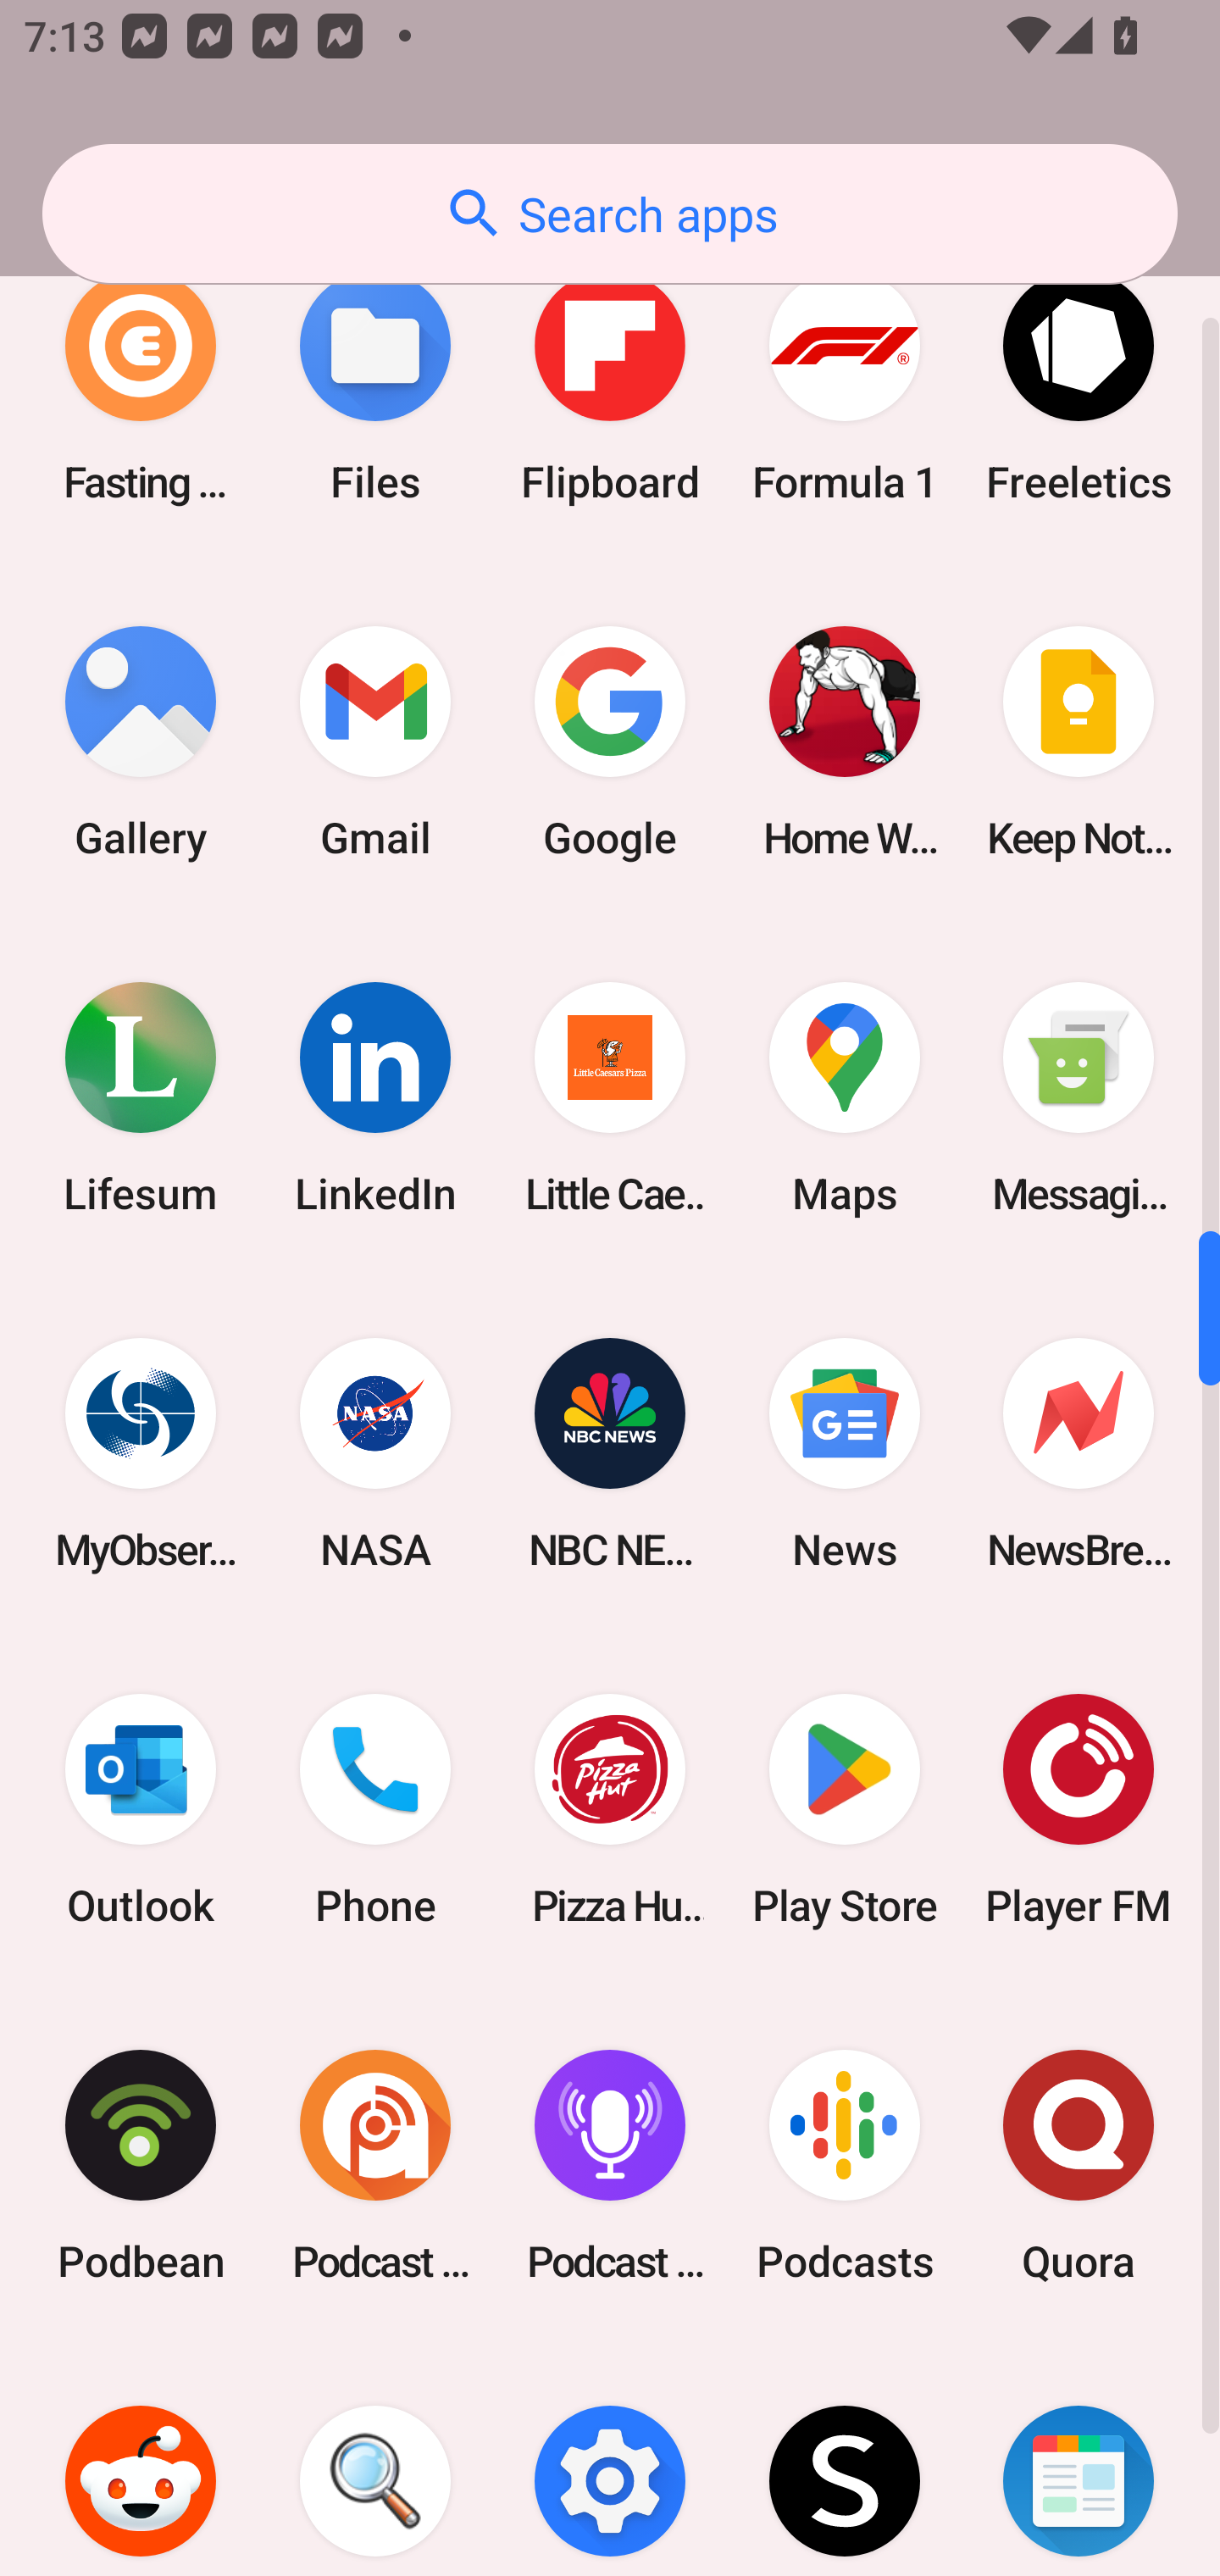 The height and width of the screenshot is (2576, 1220). Describe the element at coordinates (1079, 2460) in the screenshot. I see `SmartNews` at that location.